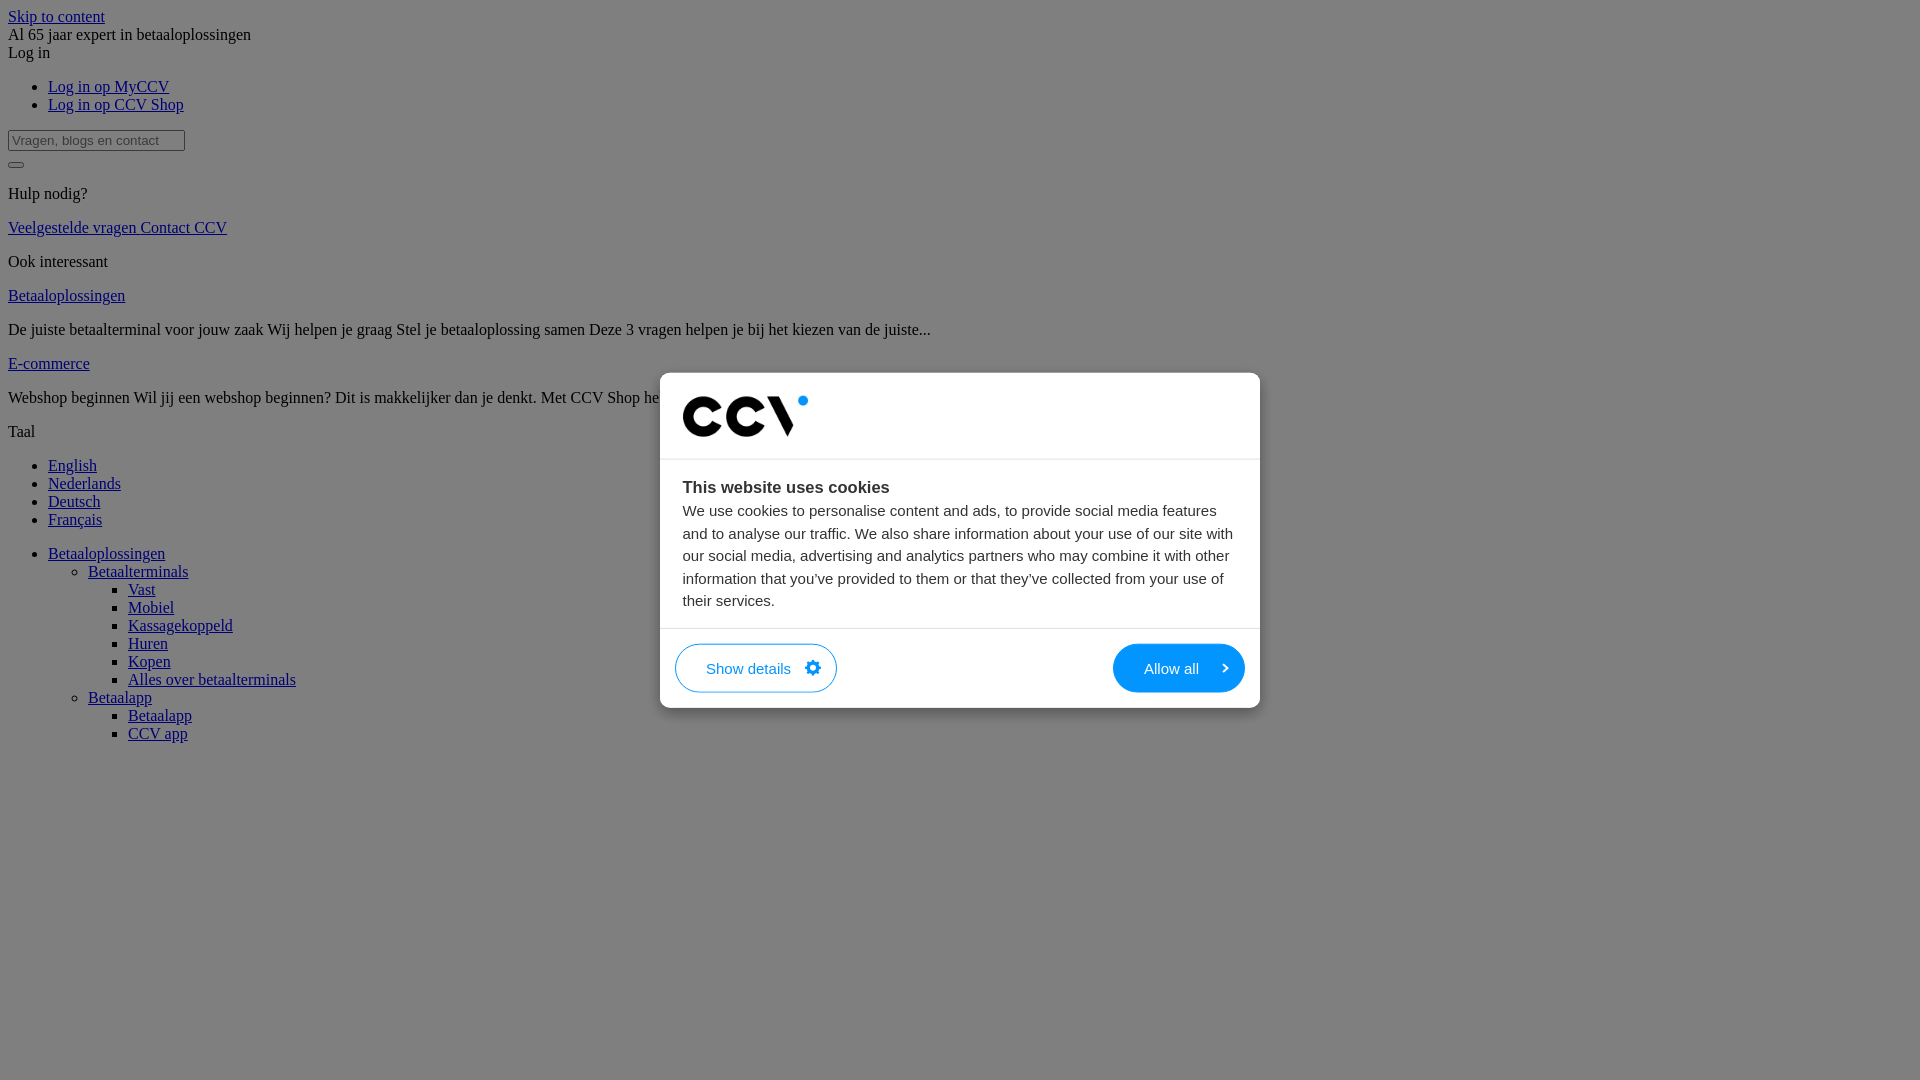 This screenshot has height=1080, width=1920. I want to click on Contact CCV, so click(184, 228).